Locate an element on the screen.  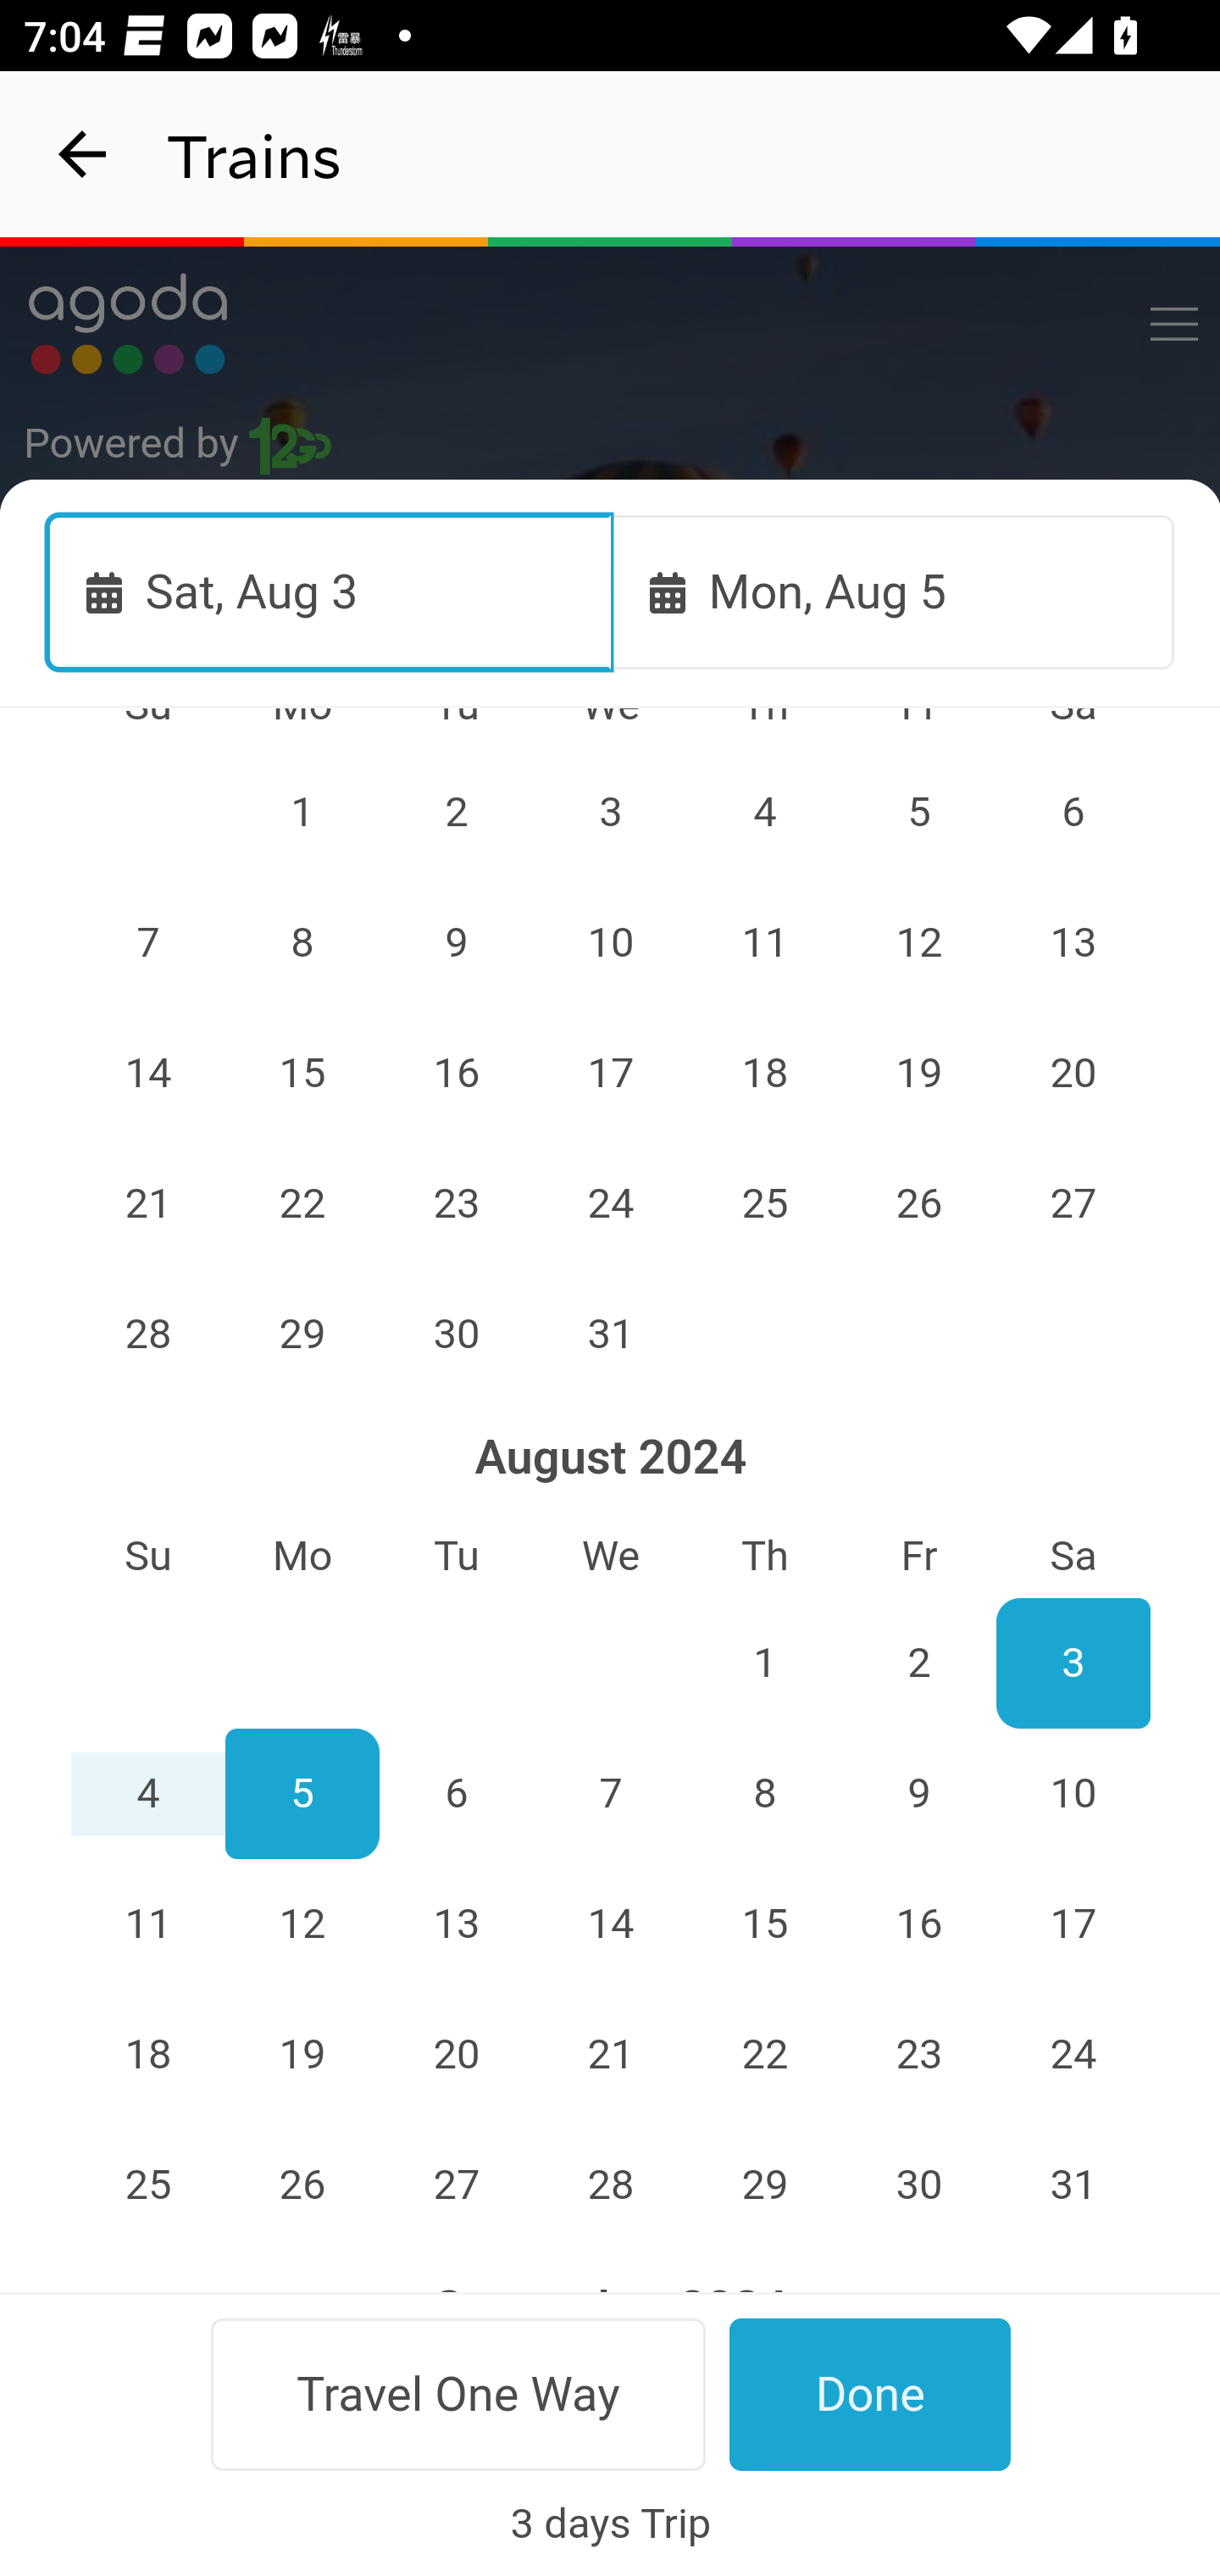
4 is located at coordinates (764, 811).